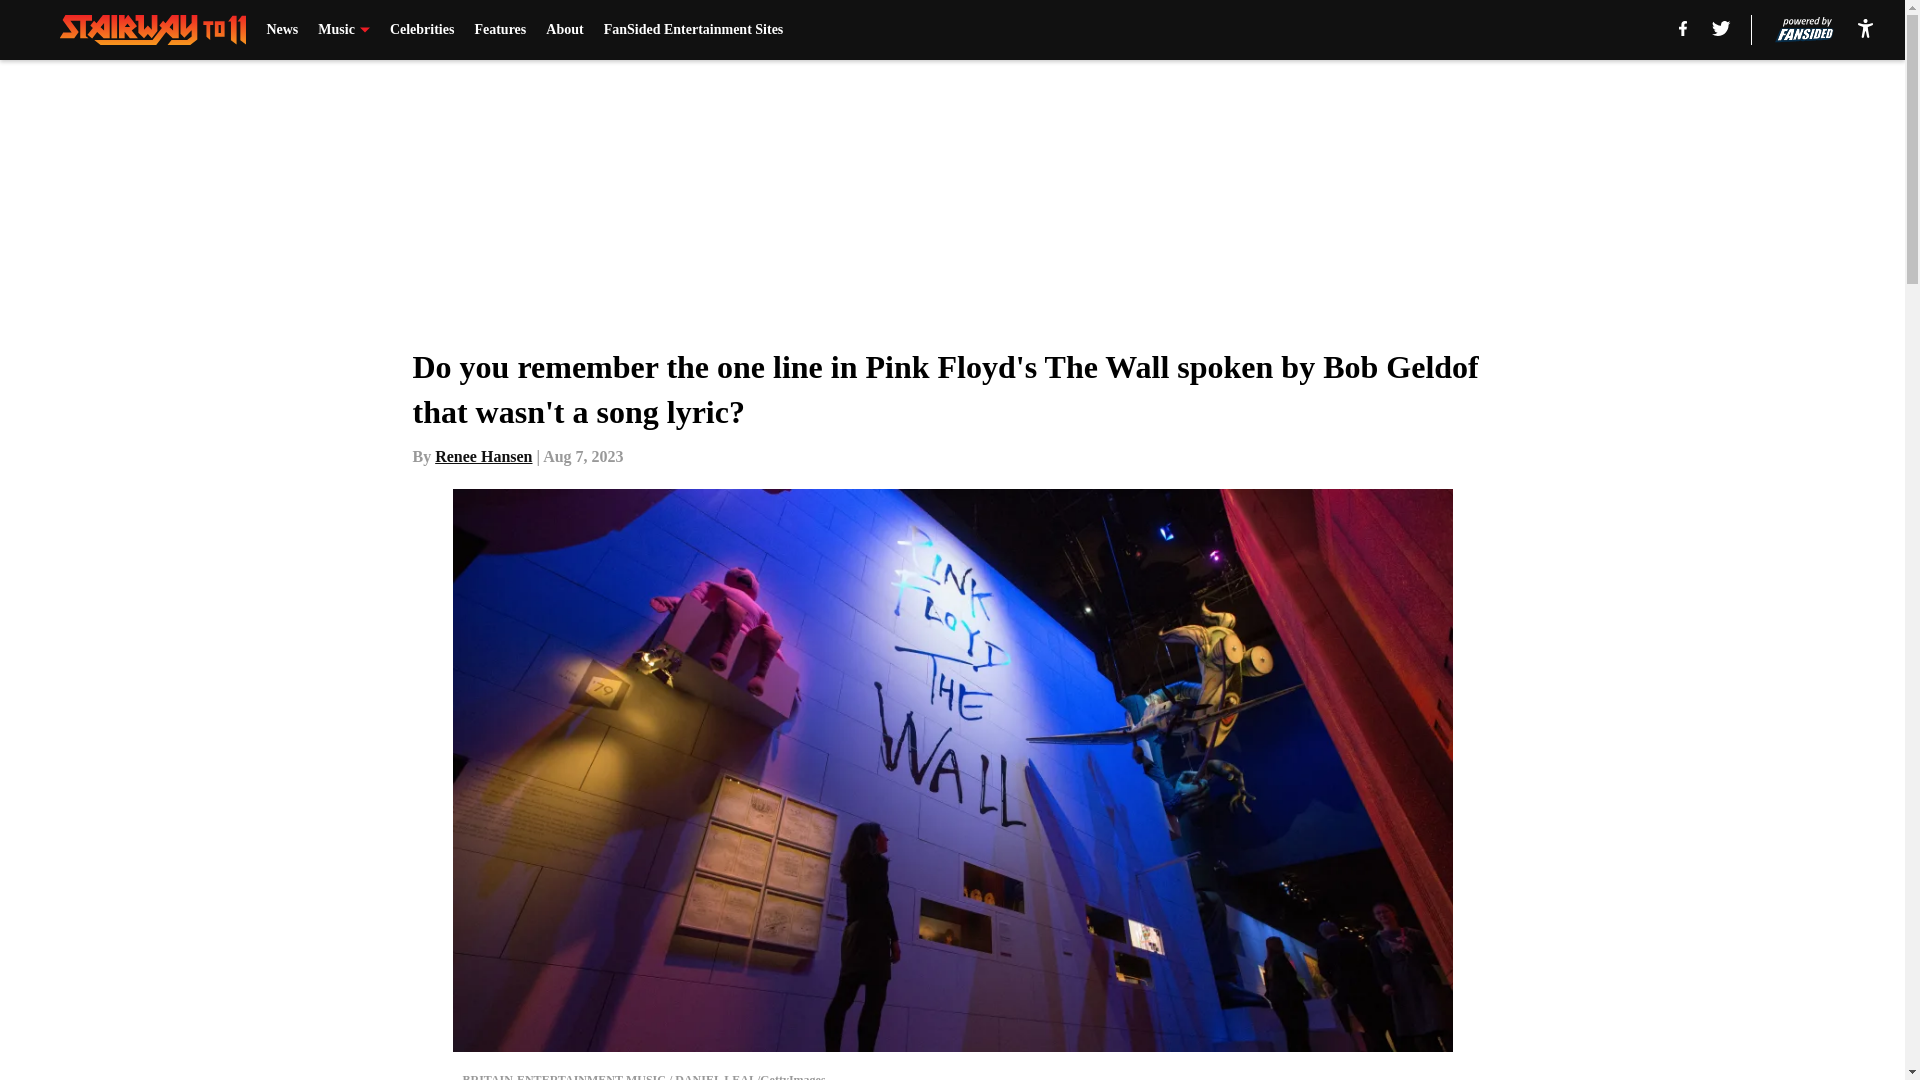 The height and width of the screenshot is (1080, 1920). Describe the element at coordinates (500, 30) in the screenshot. I see `Features` at that location.